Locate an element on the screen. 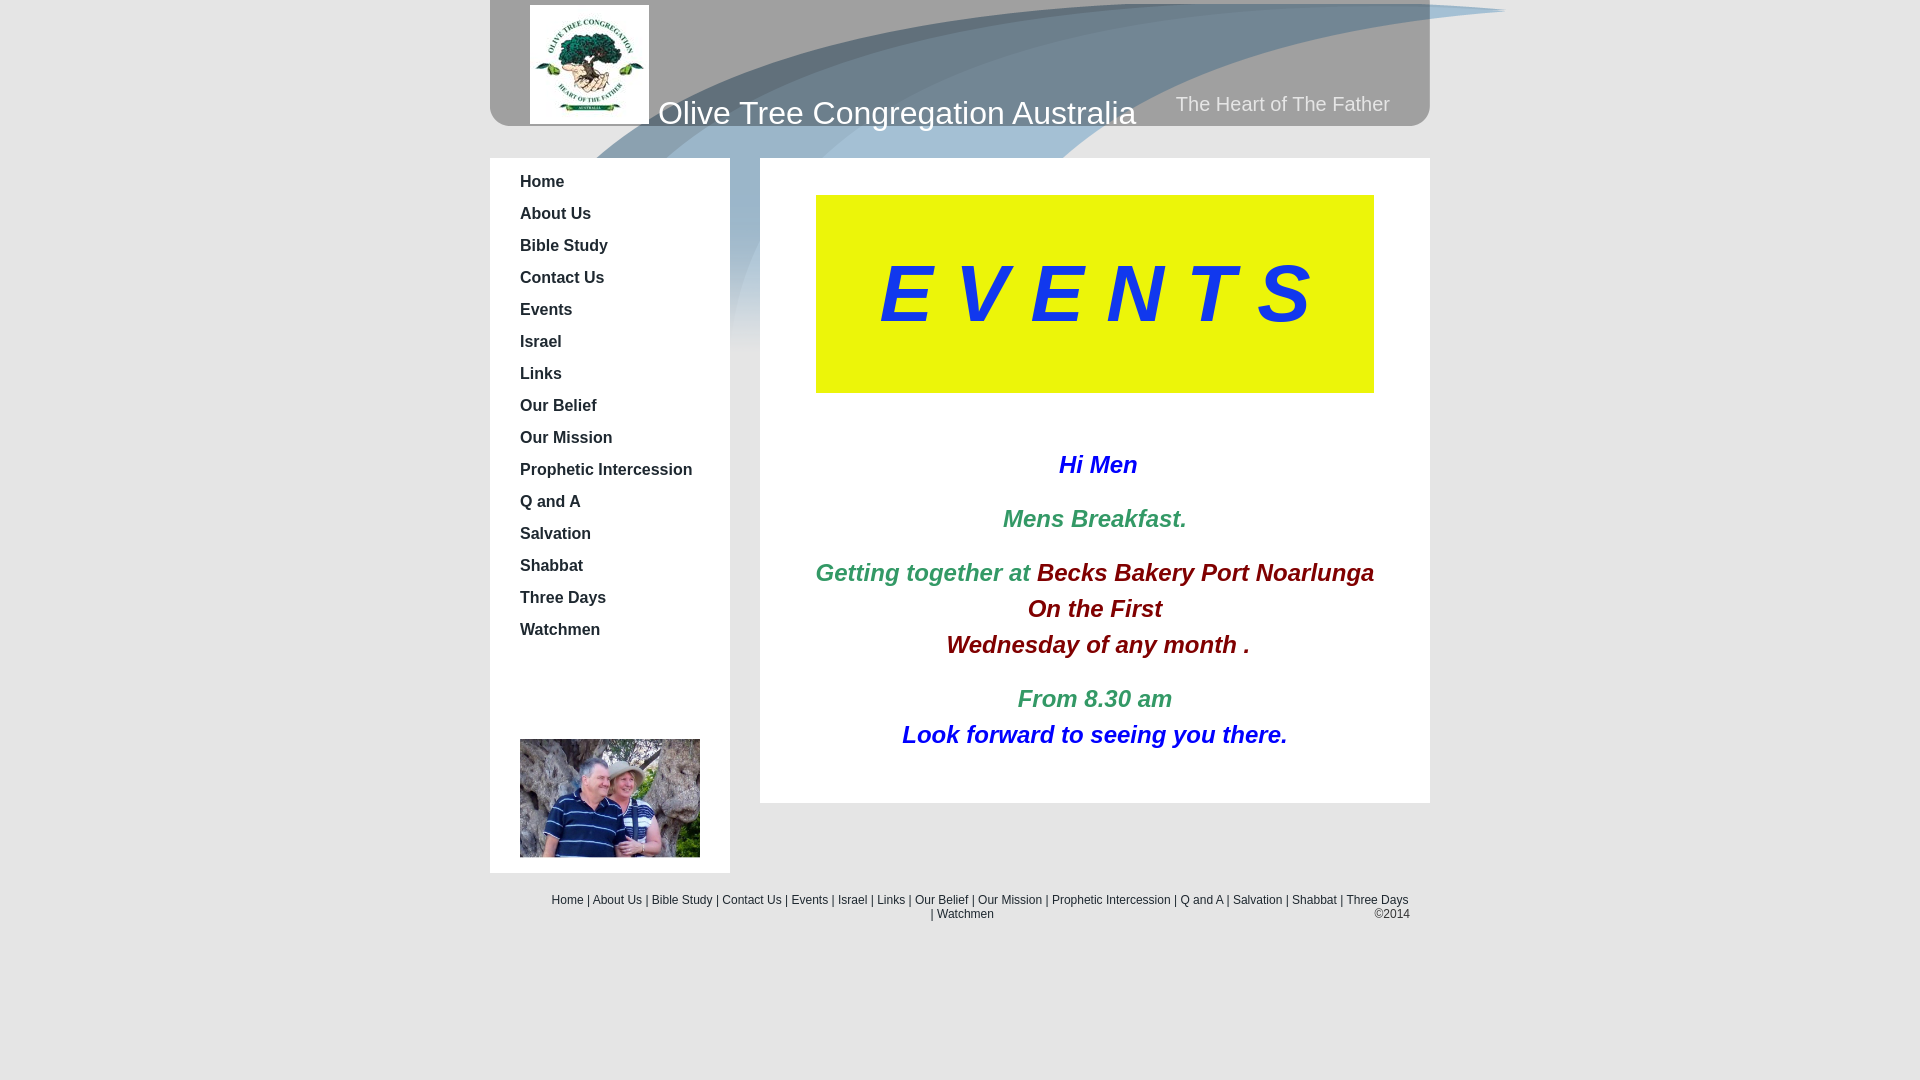 The width and height of the screenshot is (1920, 1080). Bible Study is located at coordinates (564, 246).